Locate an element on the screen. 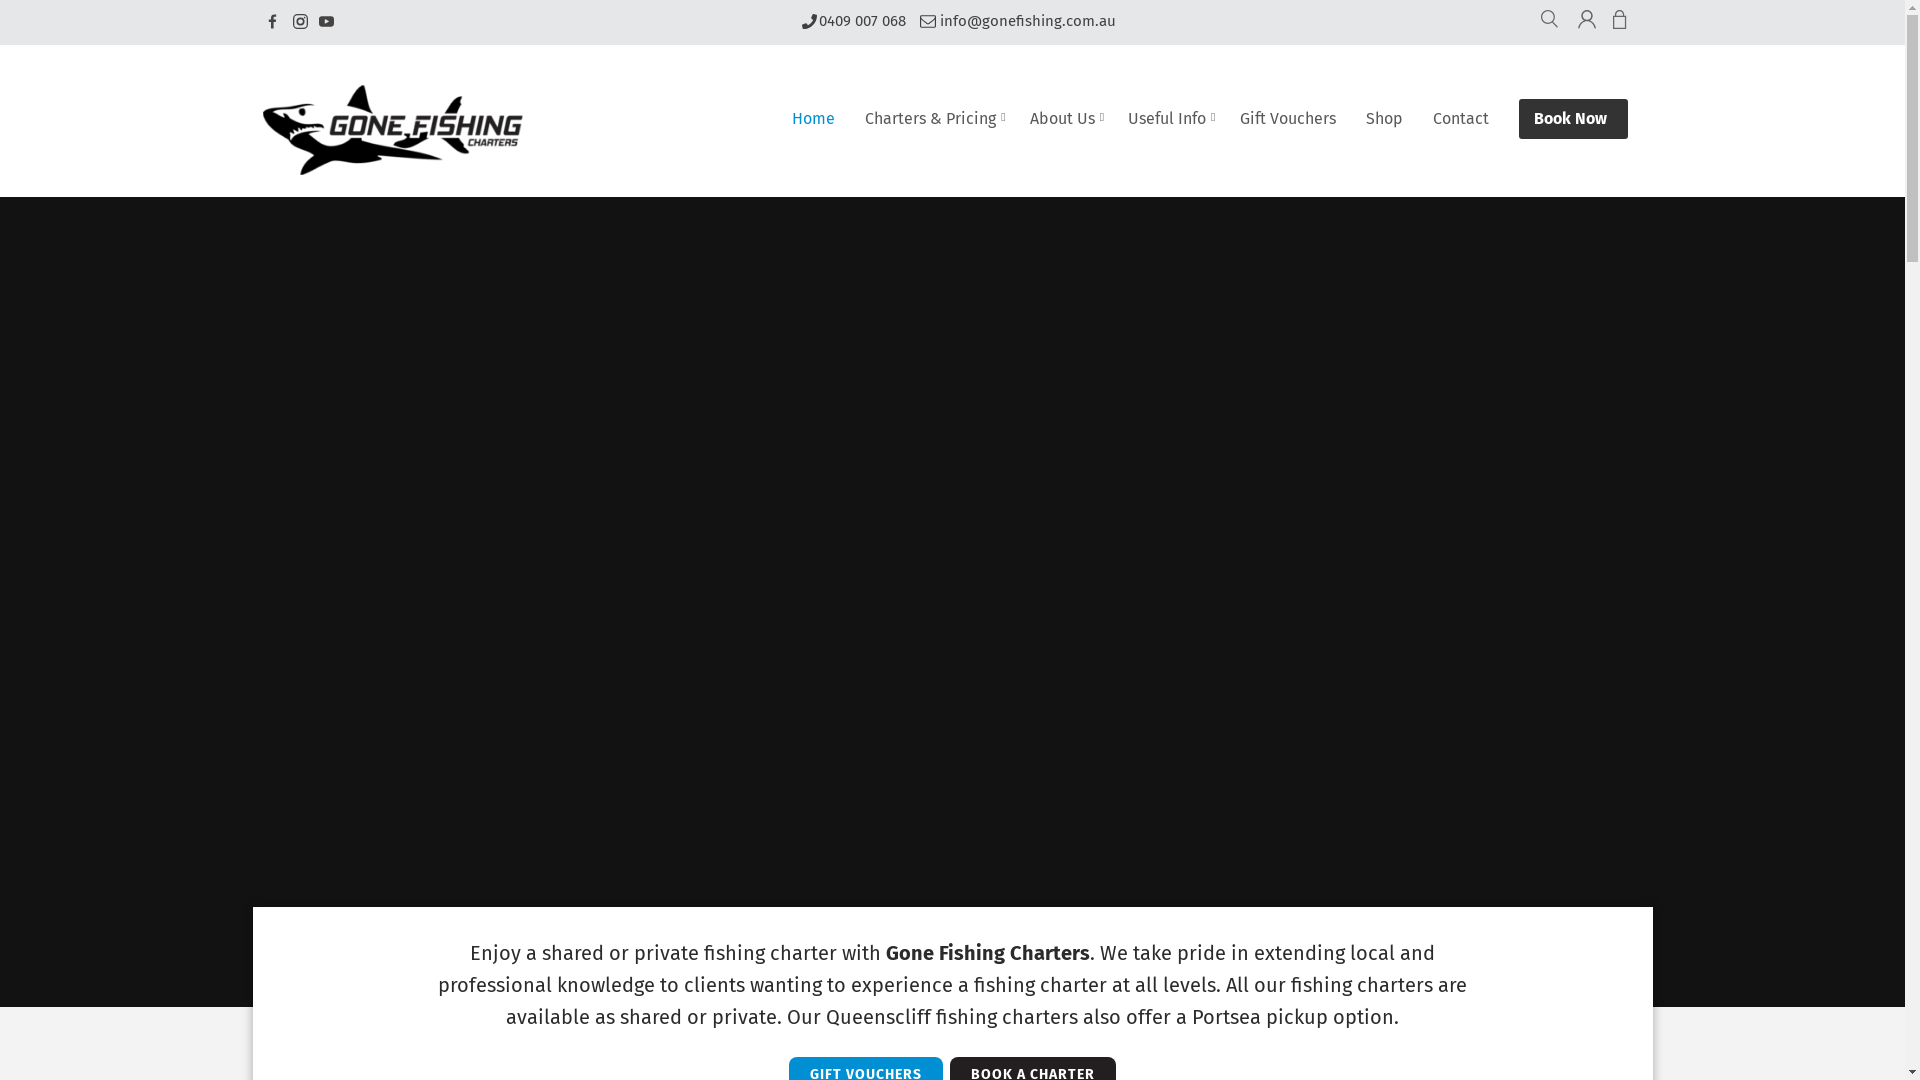 This screenshot has height=1080, width=1920. . is located at coordinates (300, 23).